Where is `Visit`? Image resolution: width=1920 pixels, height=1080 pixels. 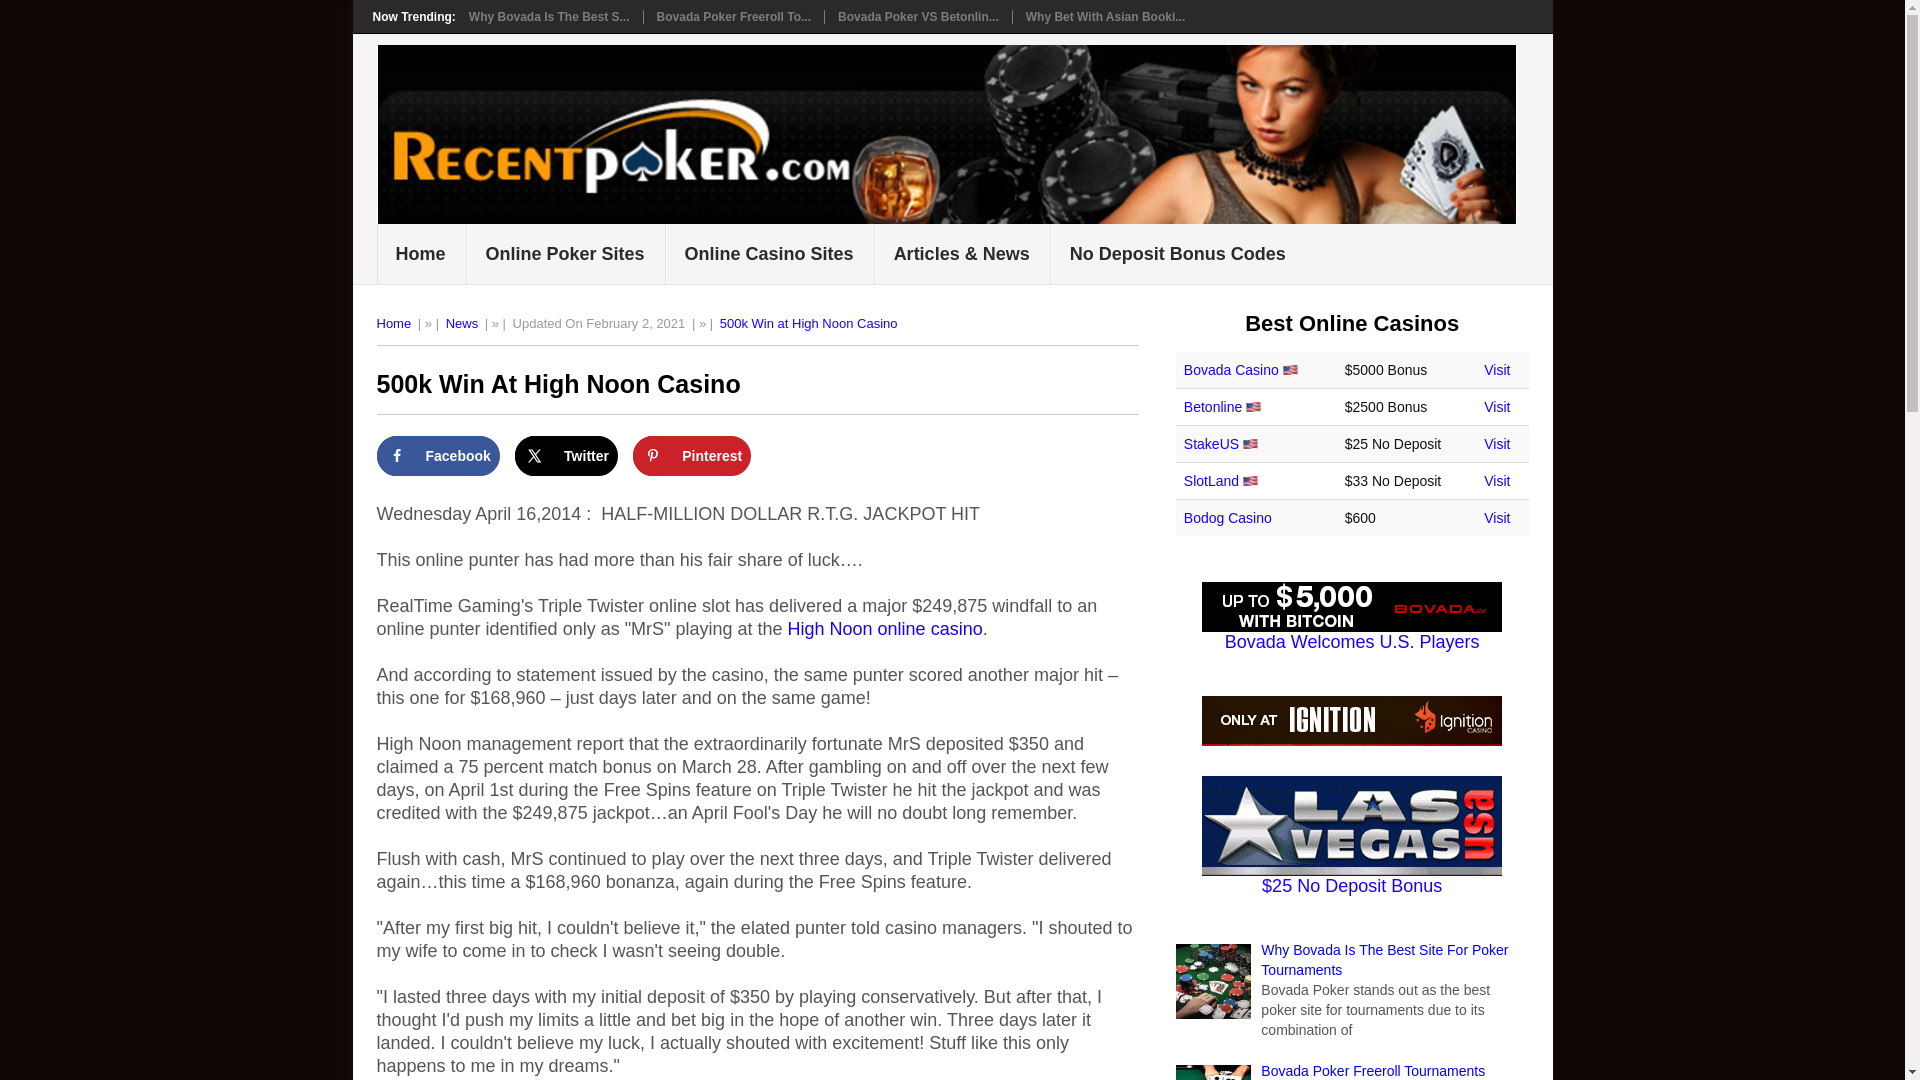 Visit is located at coordinates (1496, 481).